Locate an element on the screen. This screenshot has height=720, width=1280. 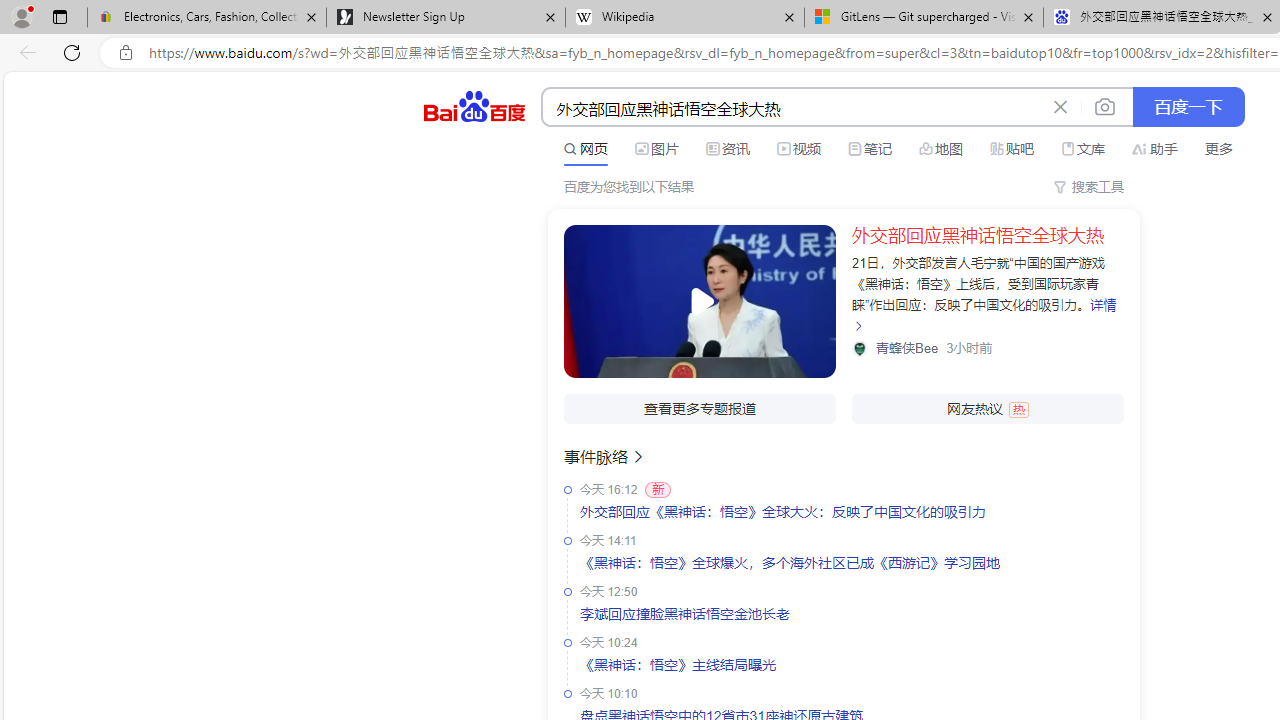
Newsletter Sign Up is located at coordinates (445, 18).